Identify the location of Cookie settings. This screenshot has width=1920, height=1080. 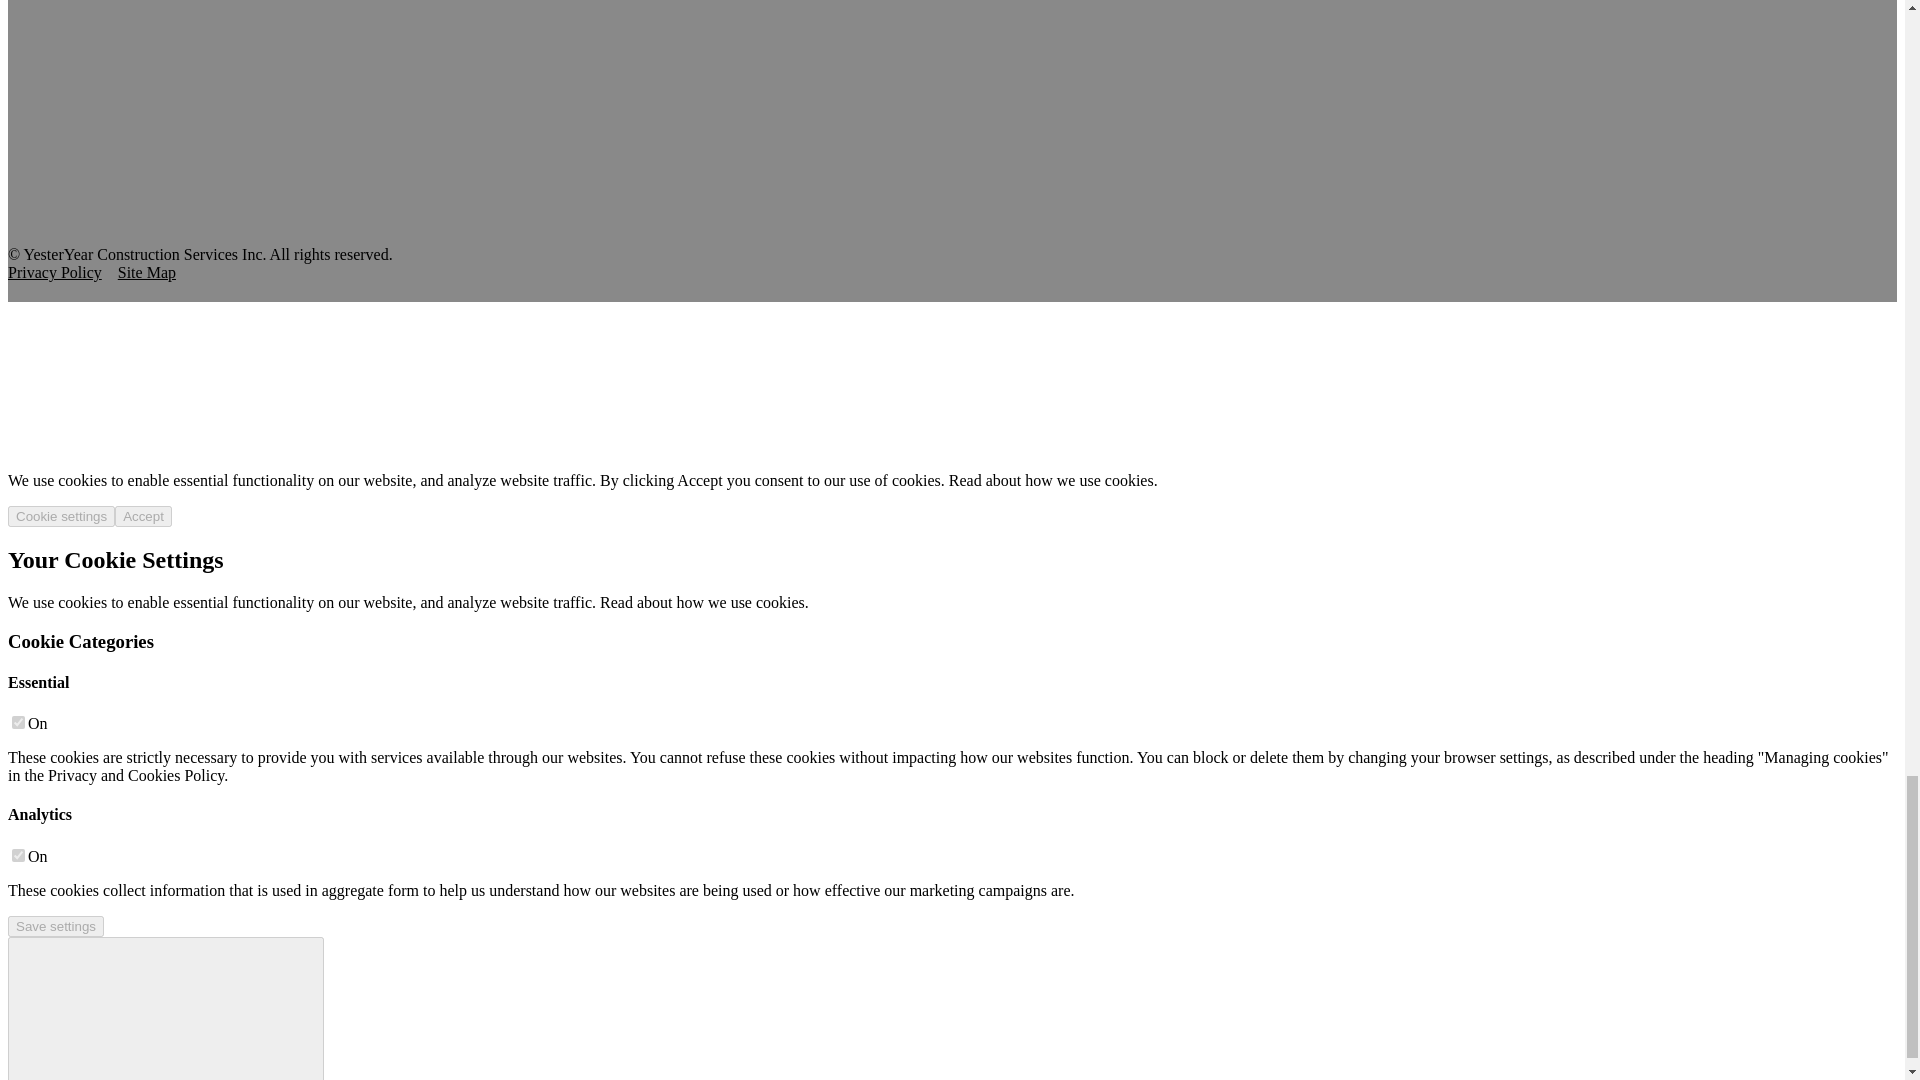
(61, 516).